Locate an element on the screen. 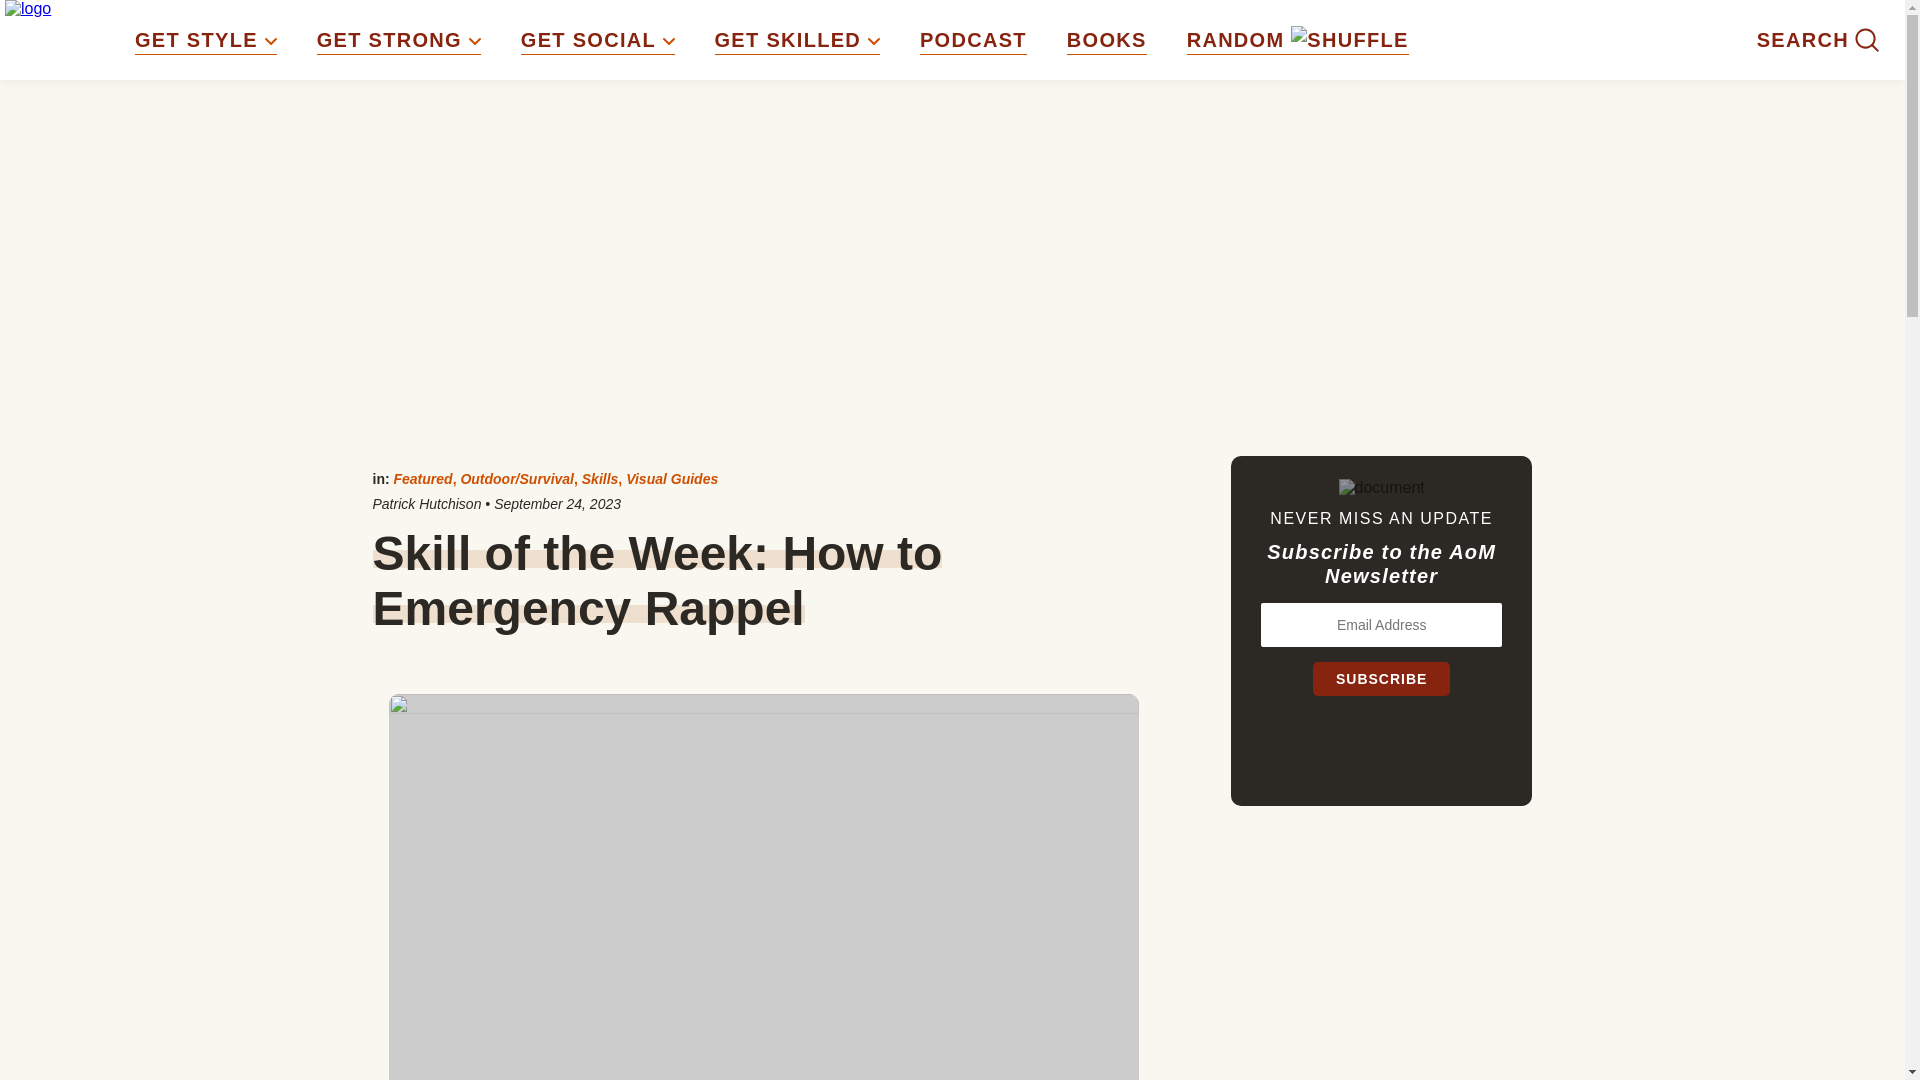 Image resolution: width=1920 pixels, height=1080 pixels. GET STRONG is located at coordinates (398, 40).